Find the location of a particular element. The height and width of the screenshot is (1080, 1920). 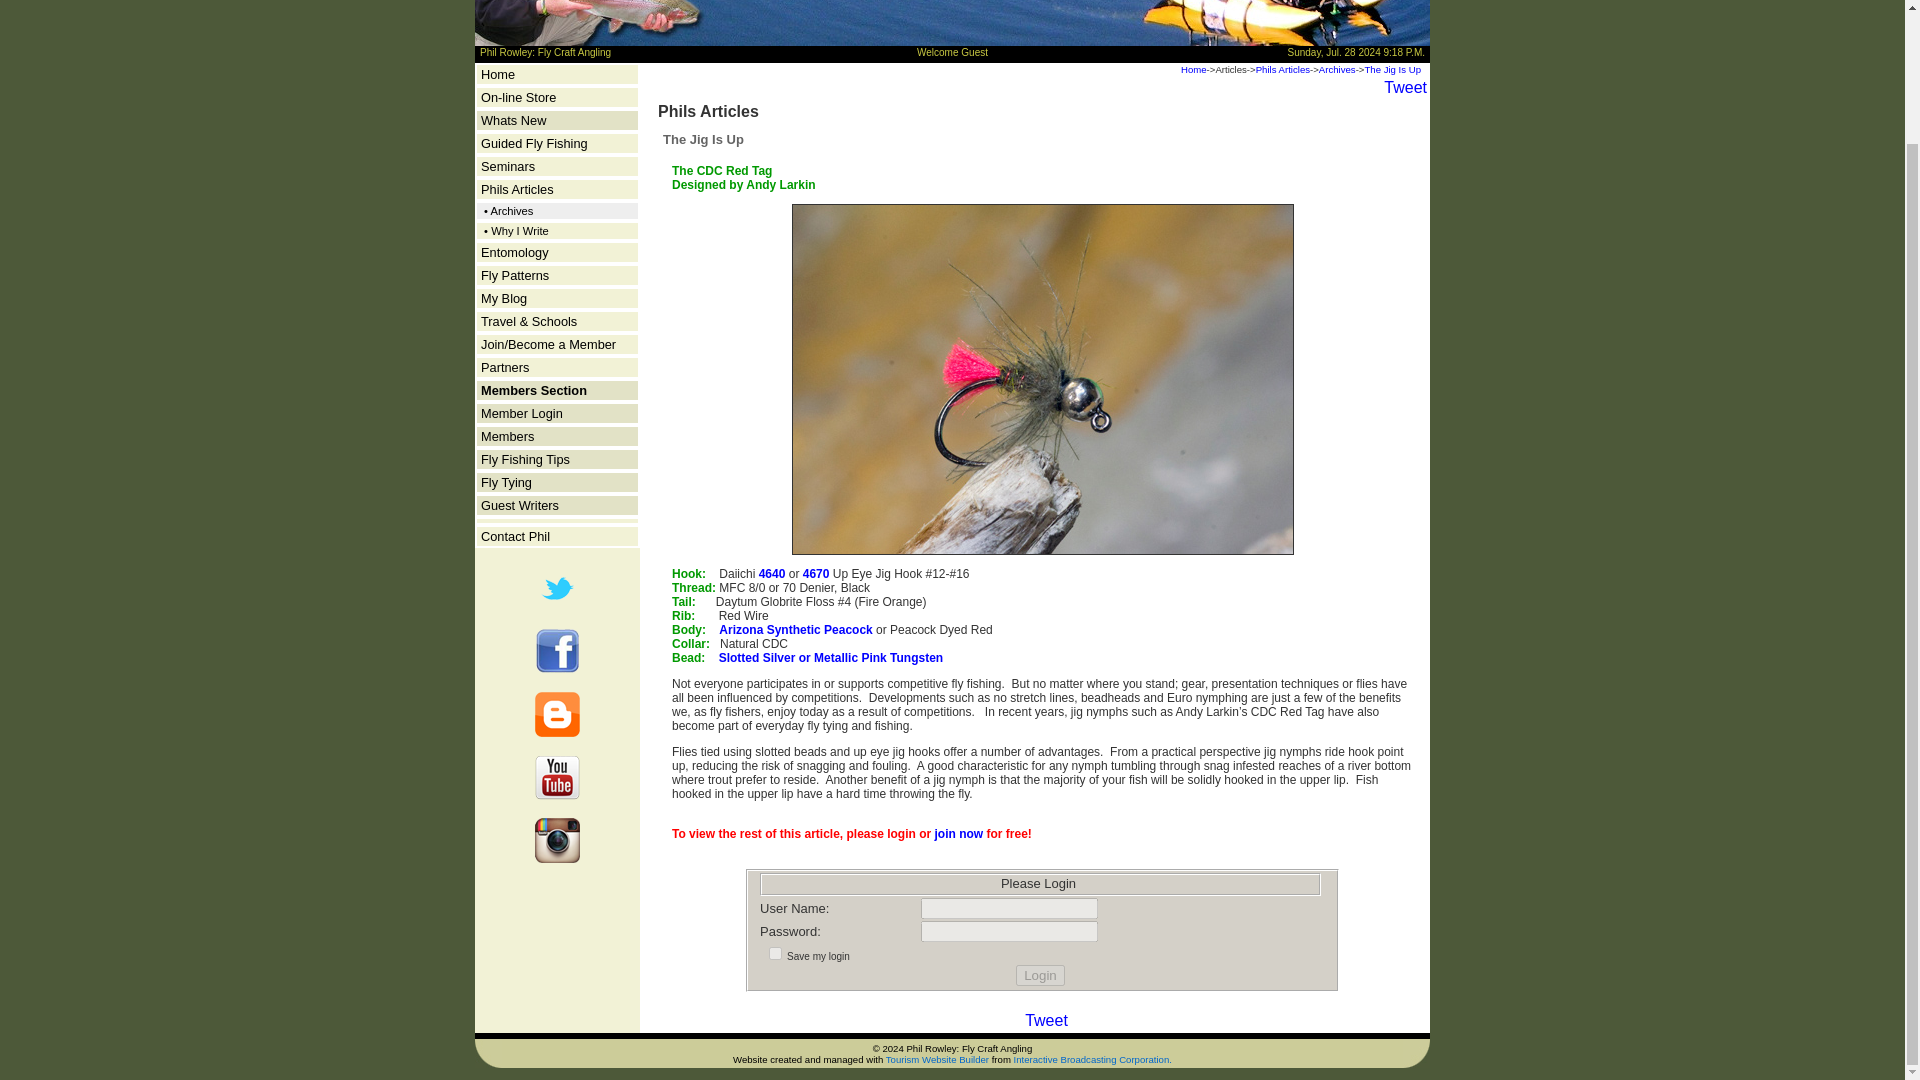

Home is located at coordinates (498, 74).